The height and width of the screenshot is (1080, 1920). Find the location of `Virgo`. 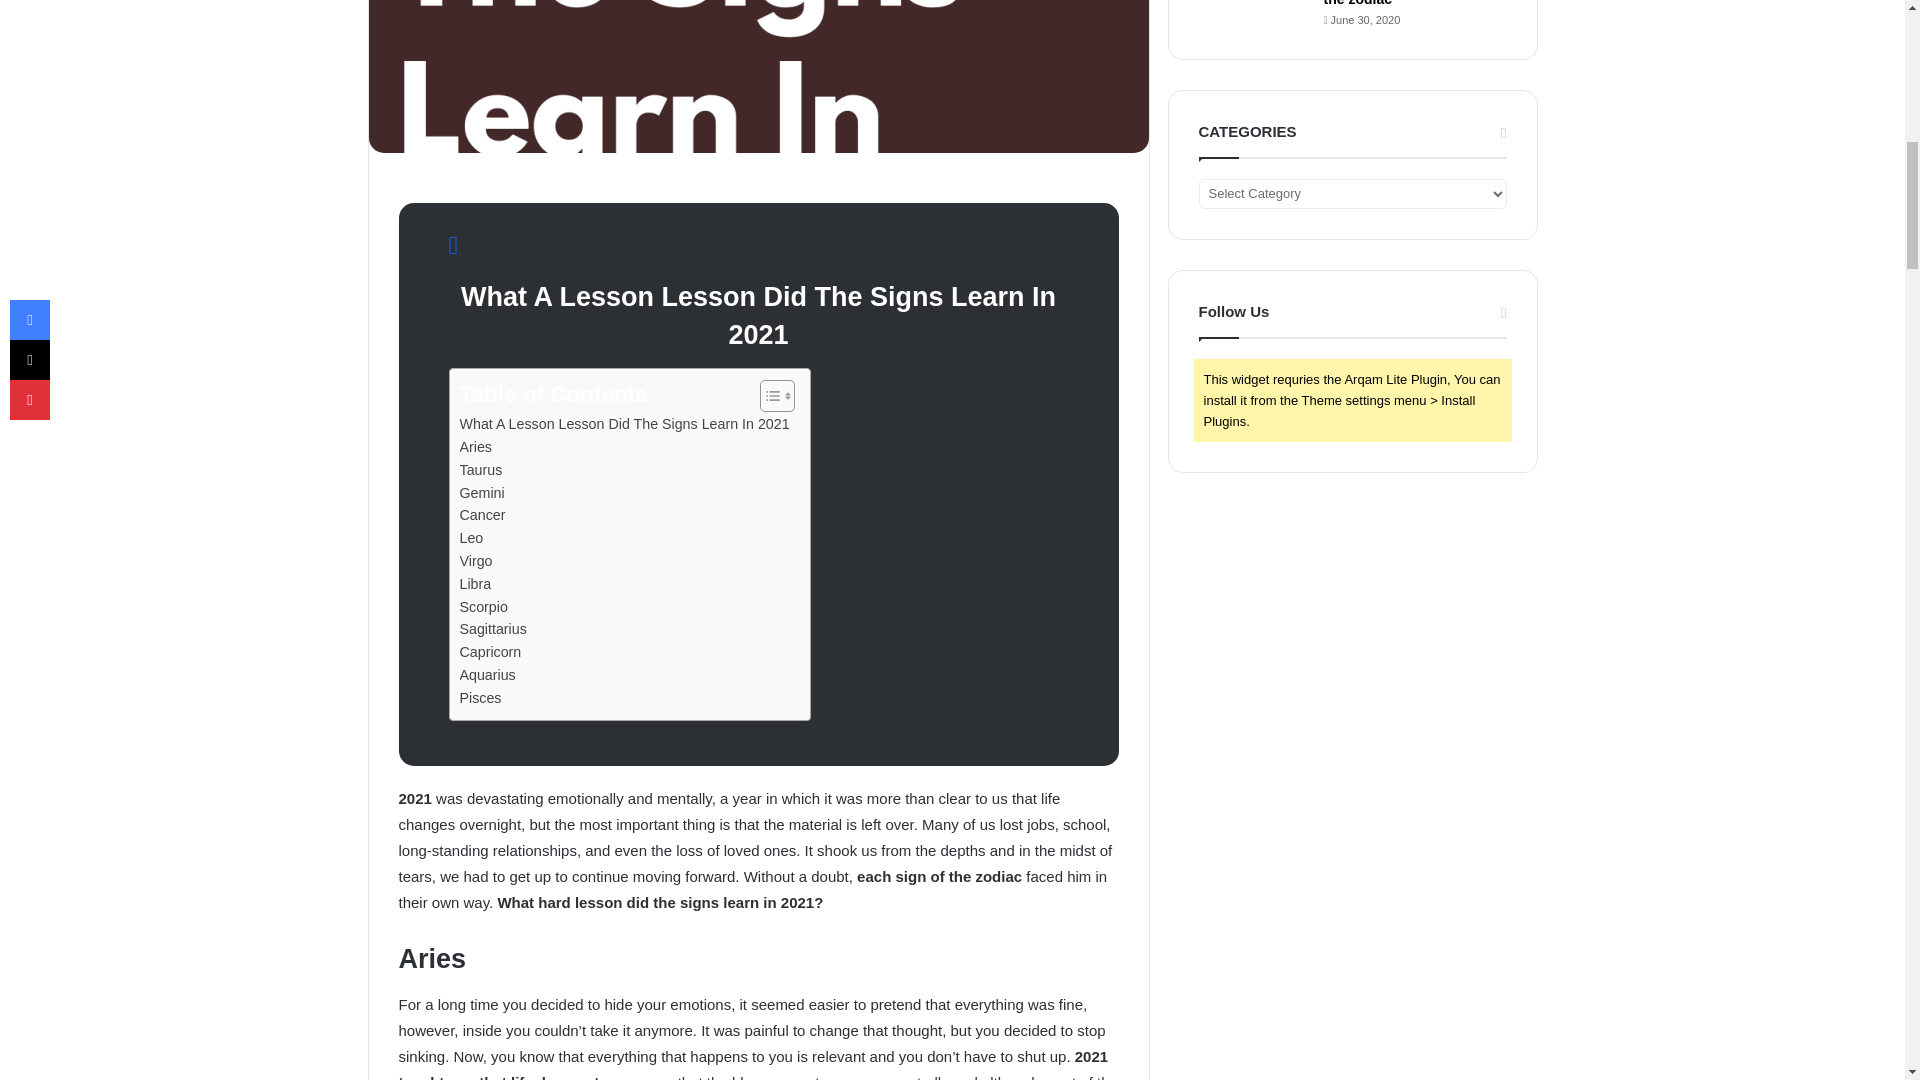

Virgo is located at coordinates (476, 561).